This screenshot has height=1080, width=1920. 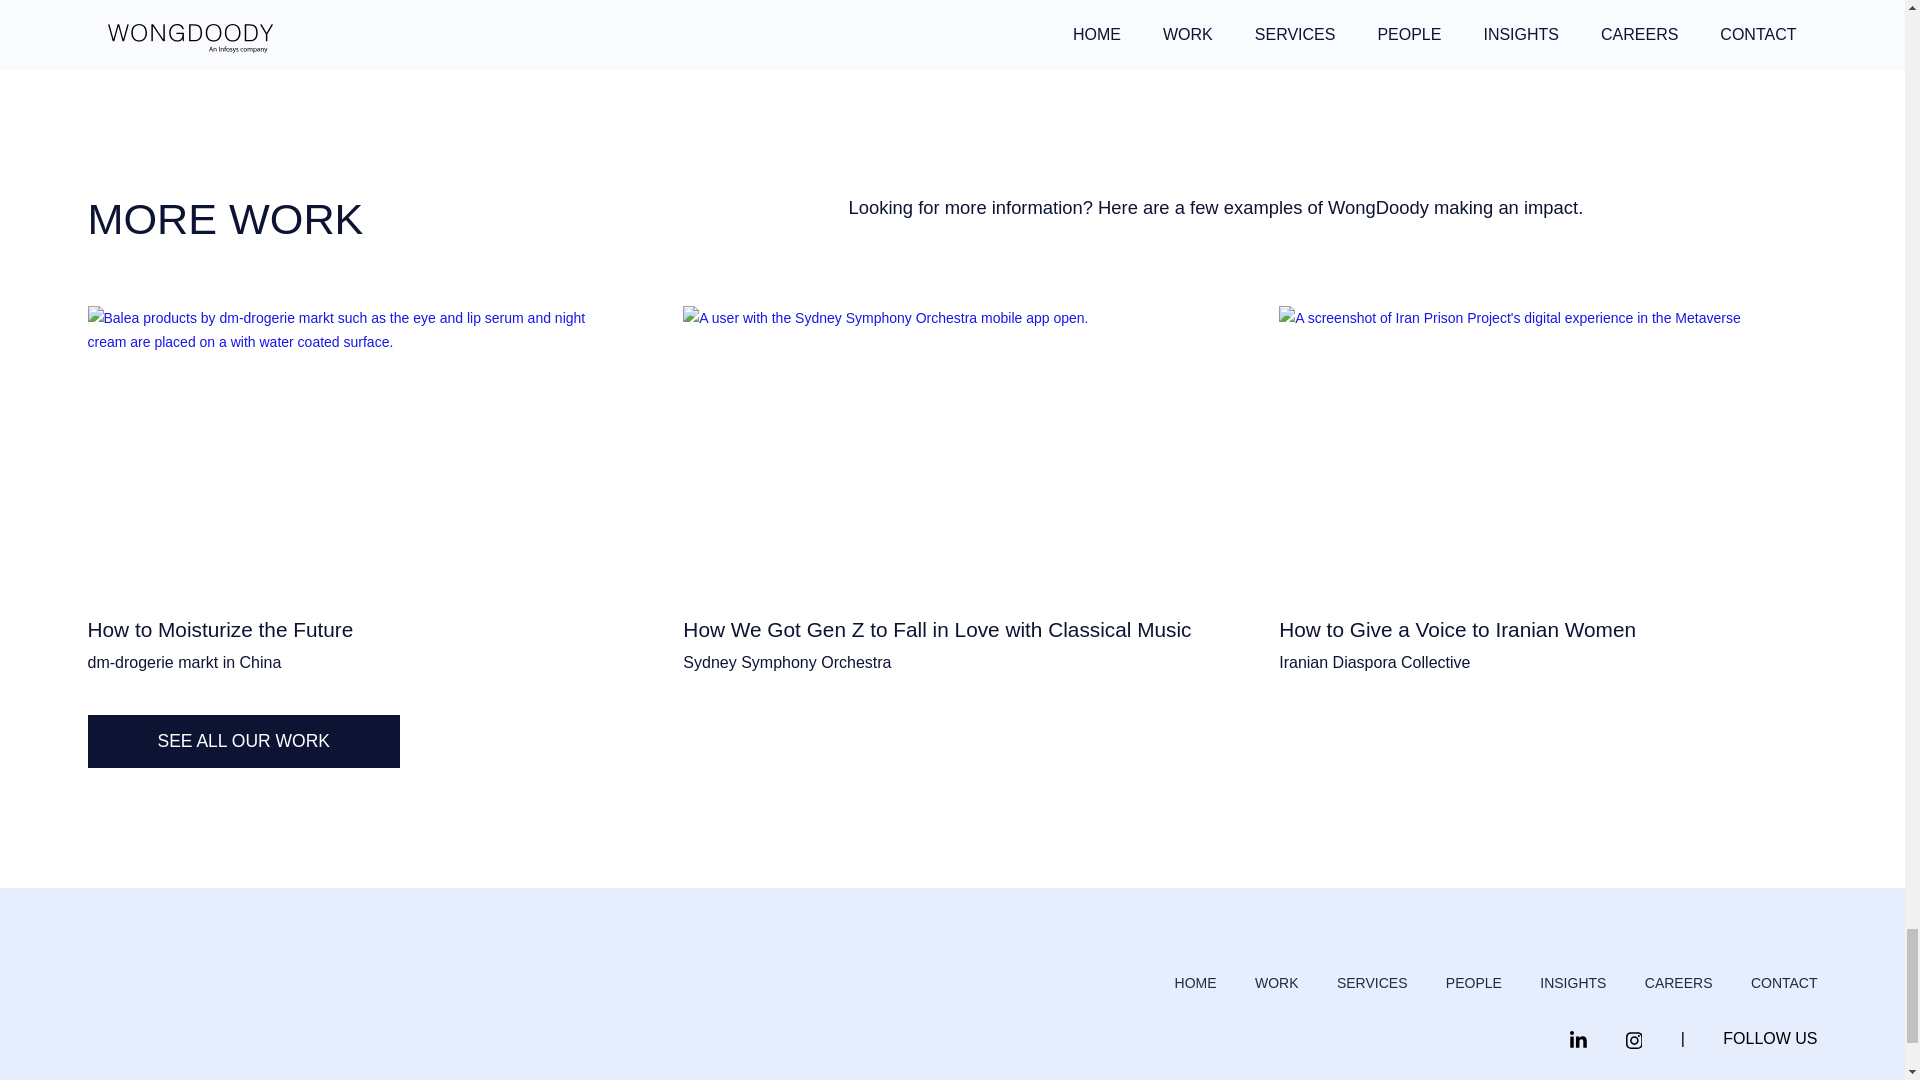 I want to click on How to Give a Voice to Iranian Women, so click(x=1547, y=474).